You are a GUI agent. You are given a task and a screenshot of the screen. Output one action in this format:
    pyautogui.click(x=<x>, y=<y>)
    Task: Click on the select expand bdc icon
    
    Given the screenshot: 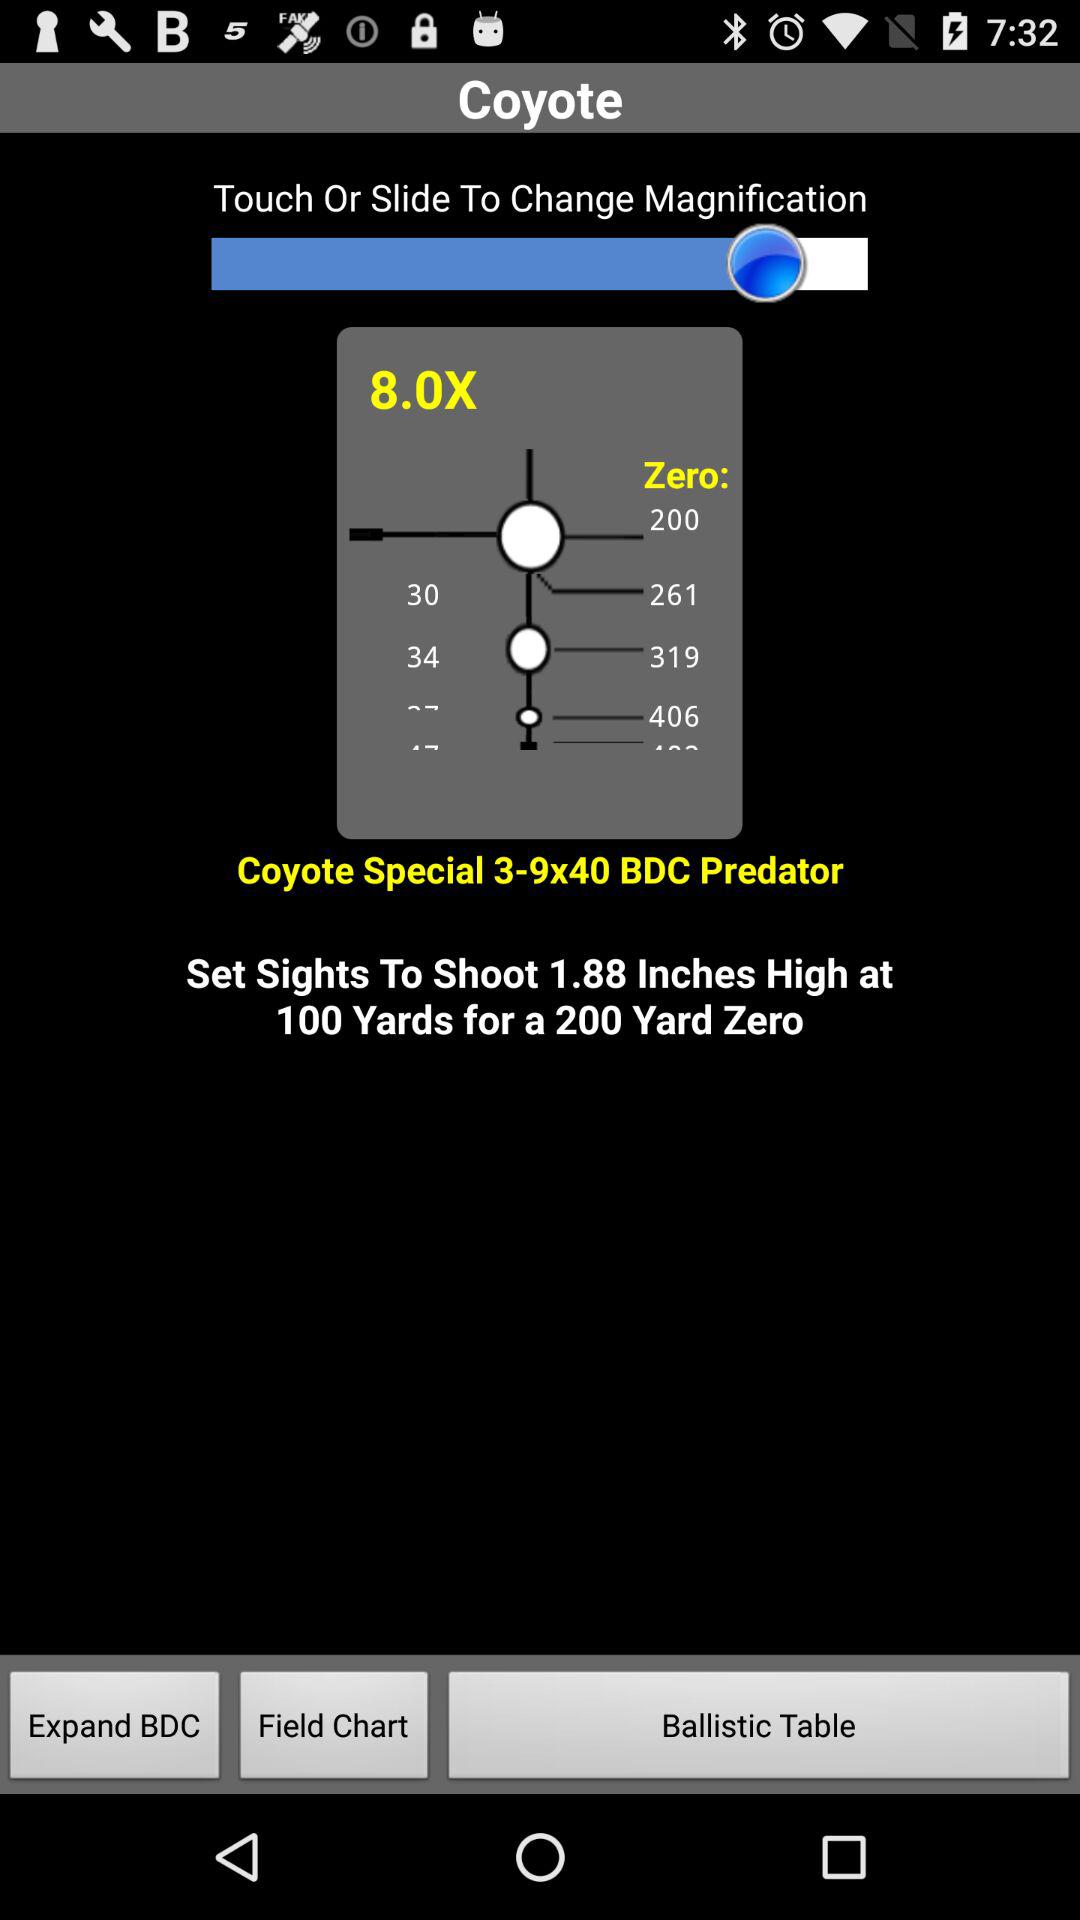 What is the action you would take?
    pyautogui.click(x=115, y=1730)
    